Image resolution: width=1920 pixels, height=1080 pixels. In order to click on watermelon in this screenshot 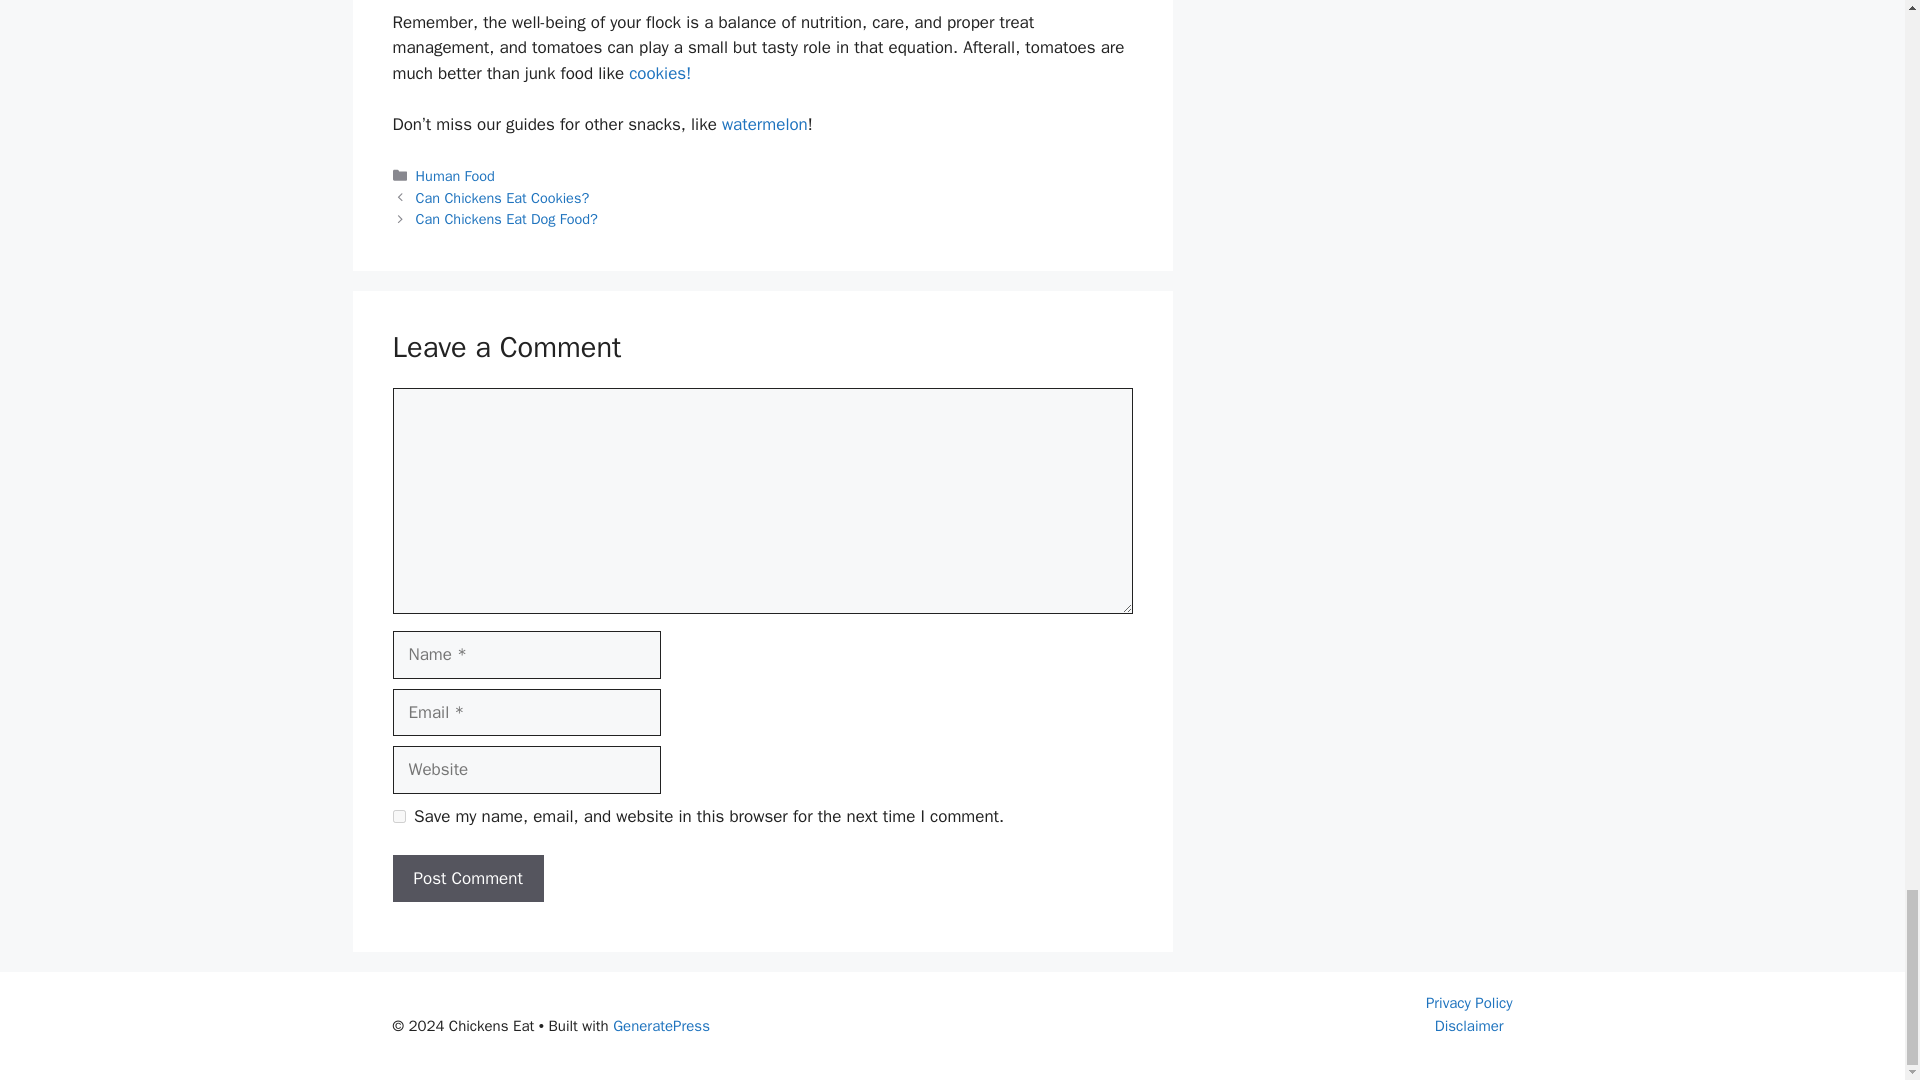, I will do `click(764, 124)`.